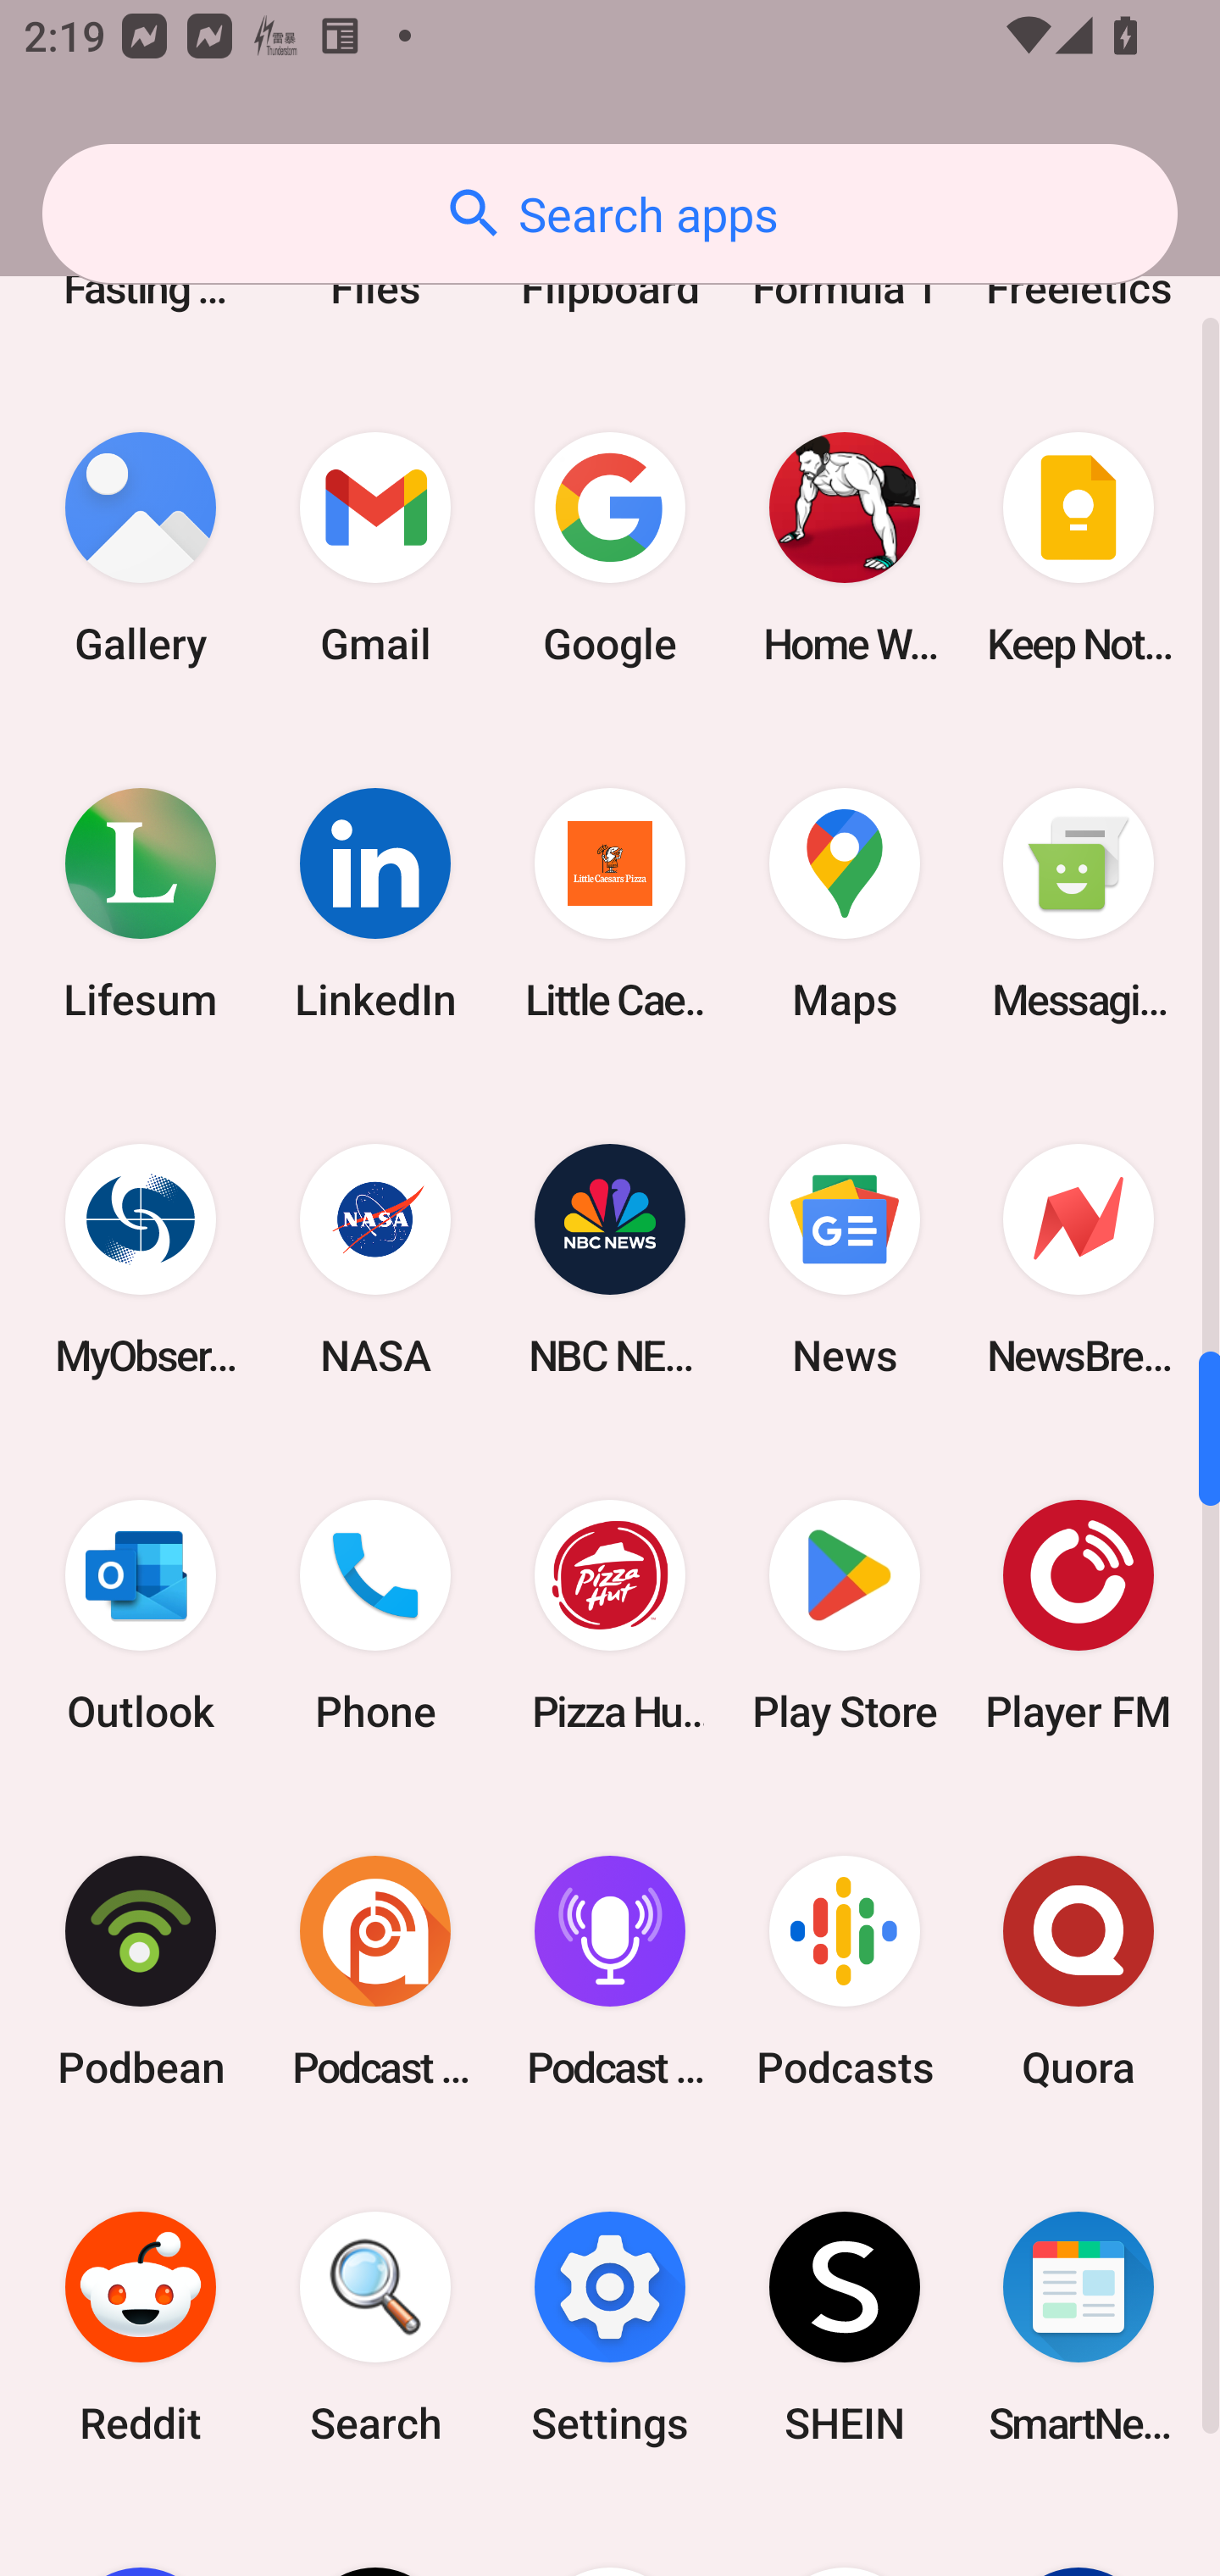 The image size is (1220, 2576). I want to click on   Search apps, so click(610, 214).